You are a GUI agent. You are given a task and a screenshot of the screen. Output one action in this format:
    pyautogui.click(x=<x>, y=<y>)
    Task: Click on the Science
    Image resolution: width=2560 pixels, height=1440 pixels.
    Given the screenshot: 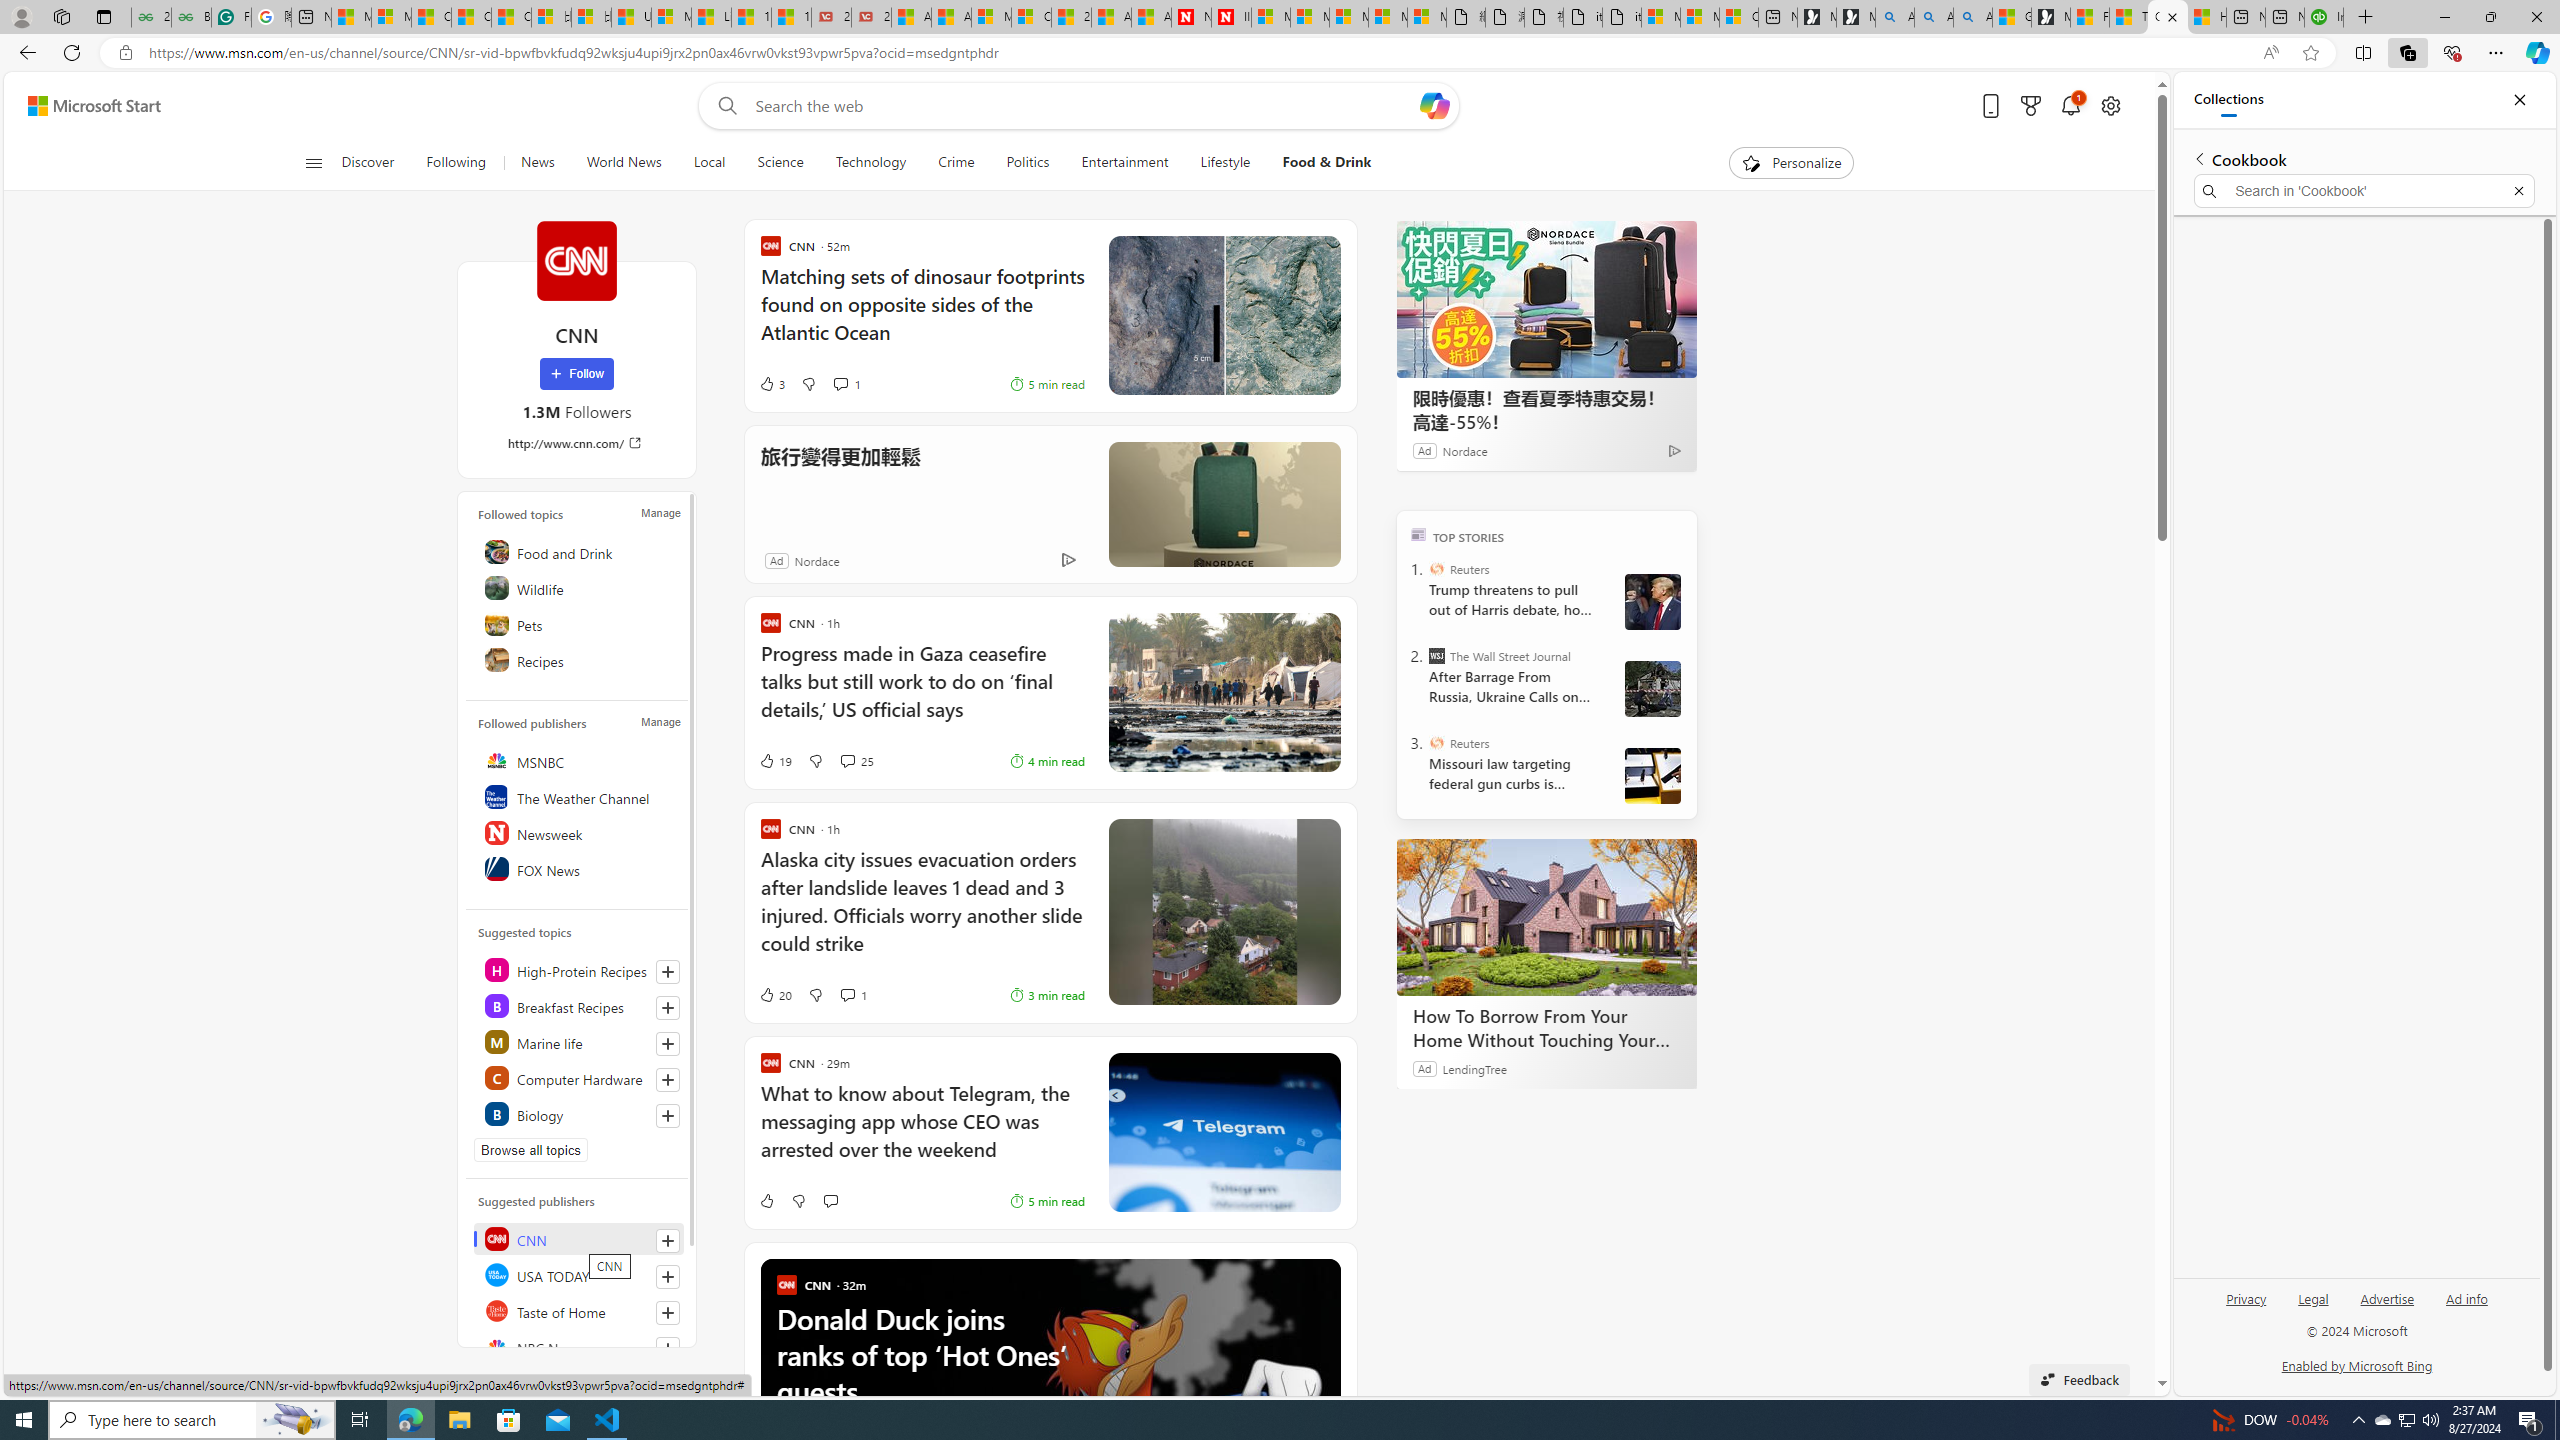 What is the action you would take?
    pyautogui.click(x=780, y=163)
    